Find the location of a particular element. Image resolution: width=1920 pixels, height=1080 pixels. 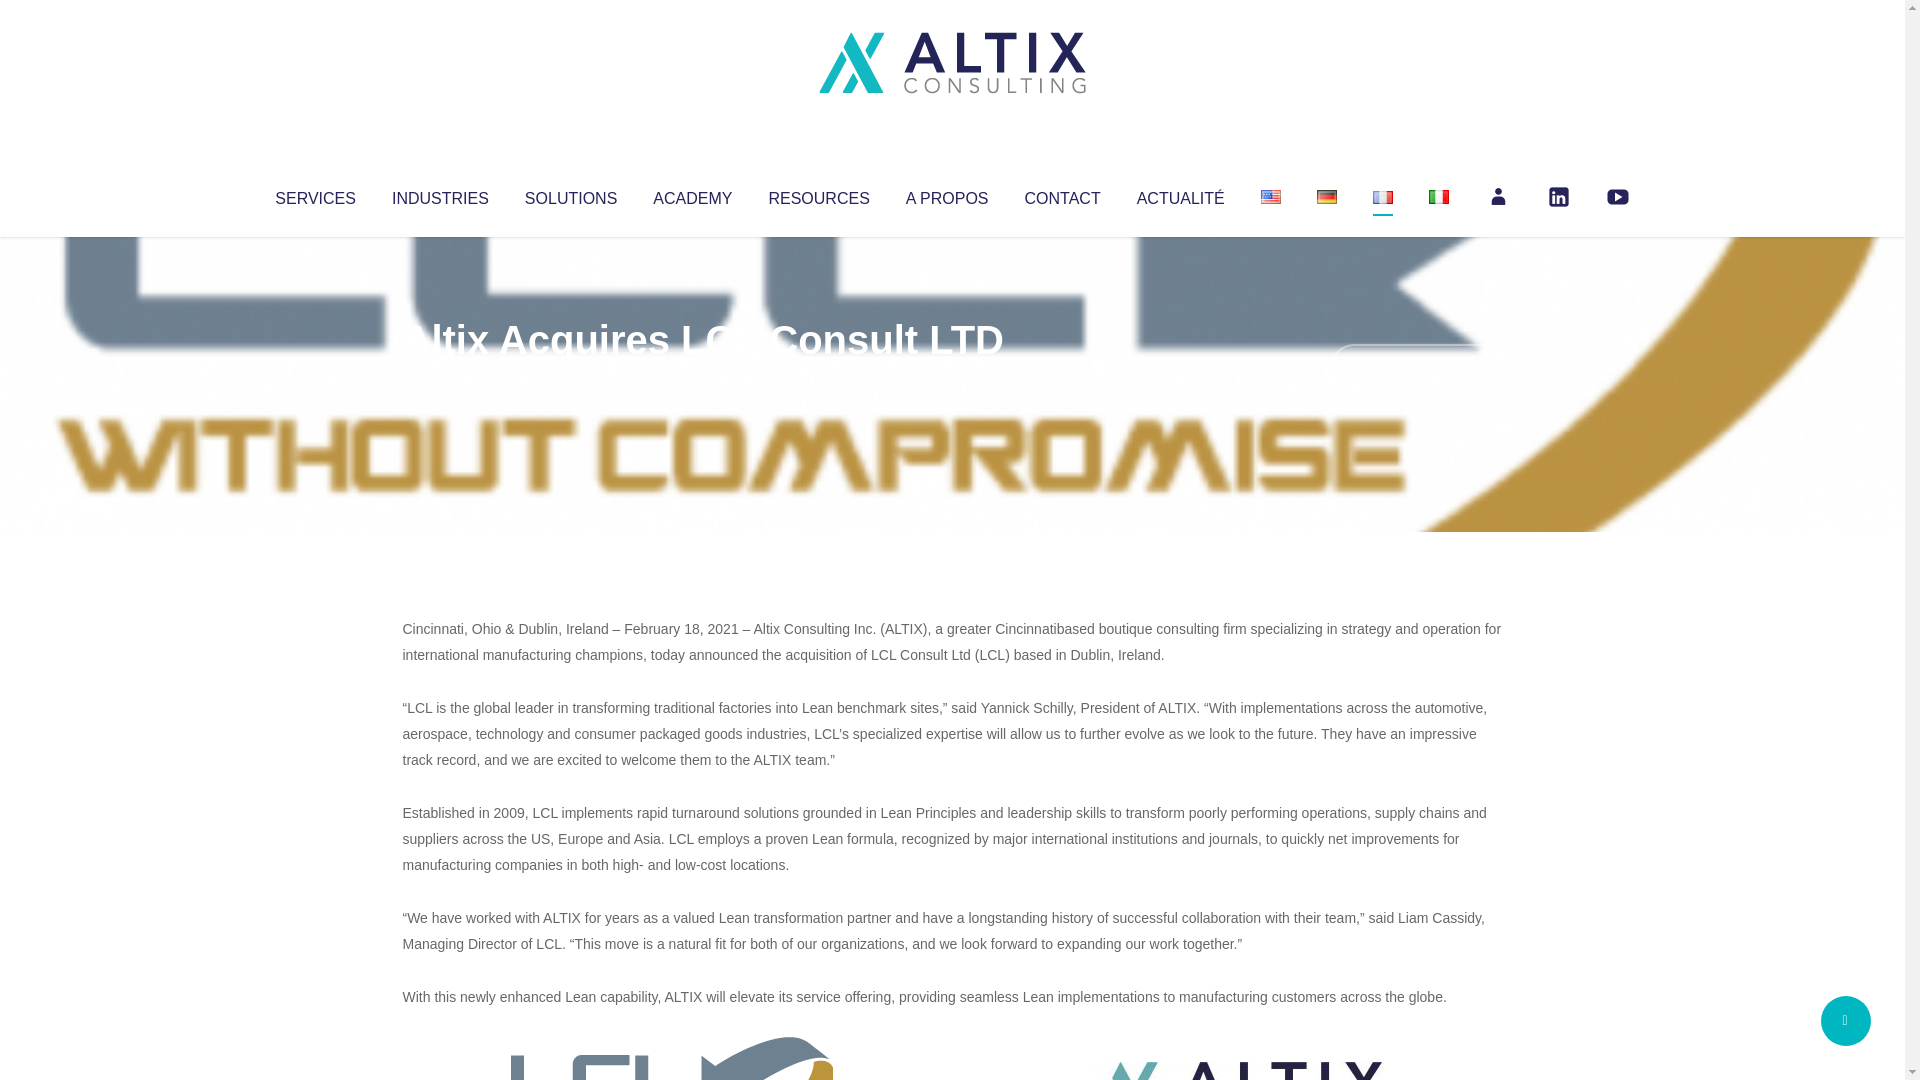

Altix is located at coordinates (440, 380).